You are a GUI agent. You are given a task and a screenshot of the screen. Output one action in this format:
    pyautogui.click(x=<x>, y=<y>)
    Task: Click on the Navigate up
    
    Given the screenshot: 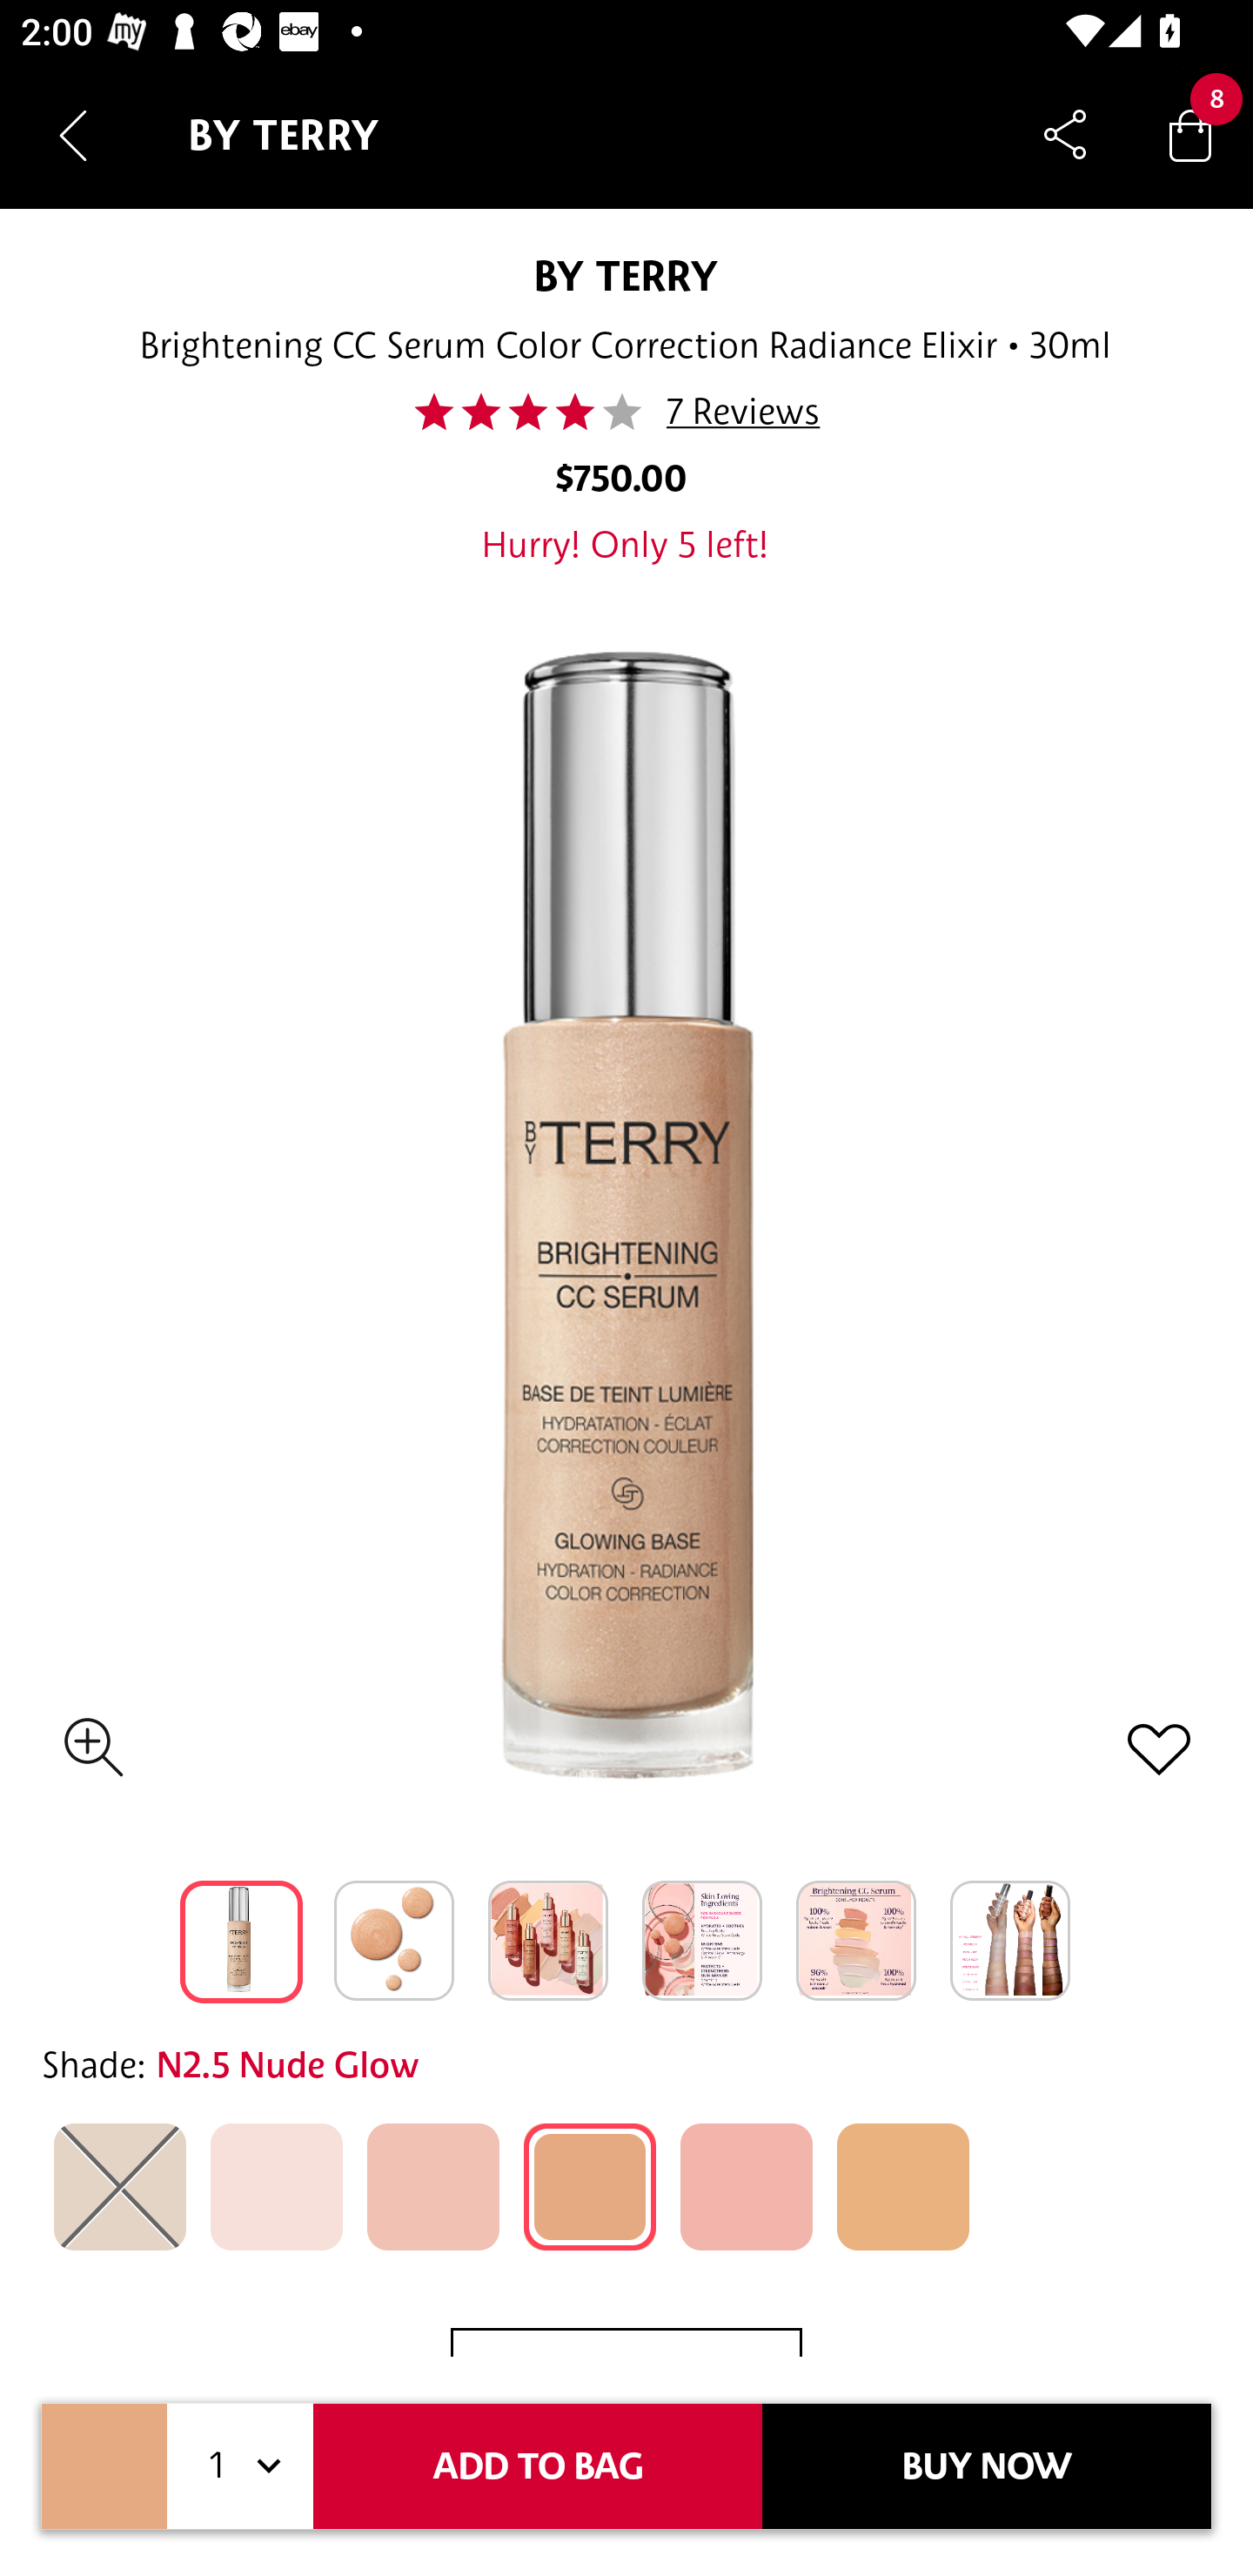 What is the action you would take?
    pyautogui.click(x=73, y=135)
    